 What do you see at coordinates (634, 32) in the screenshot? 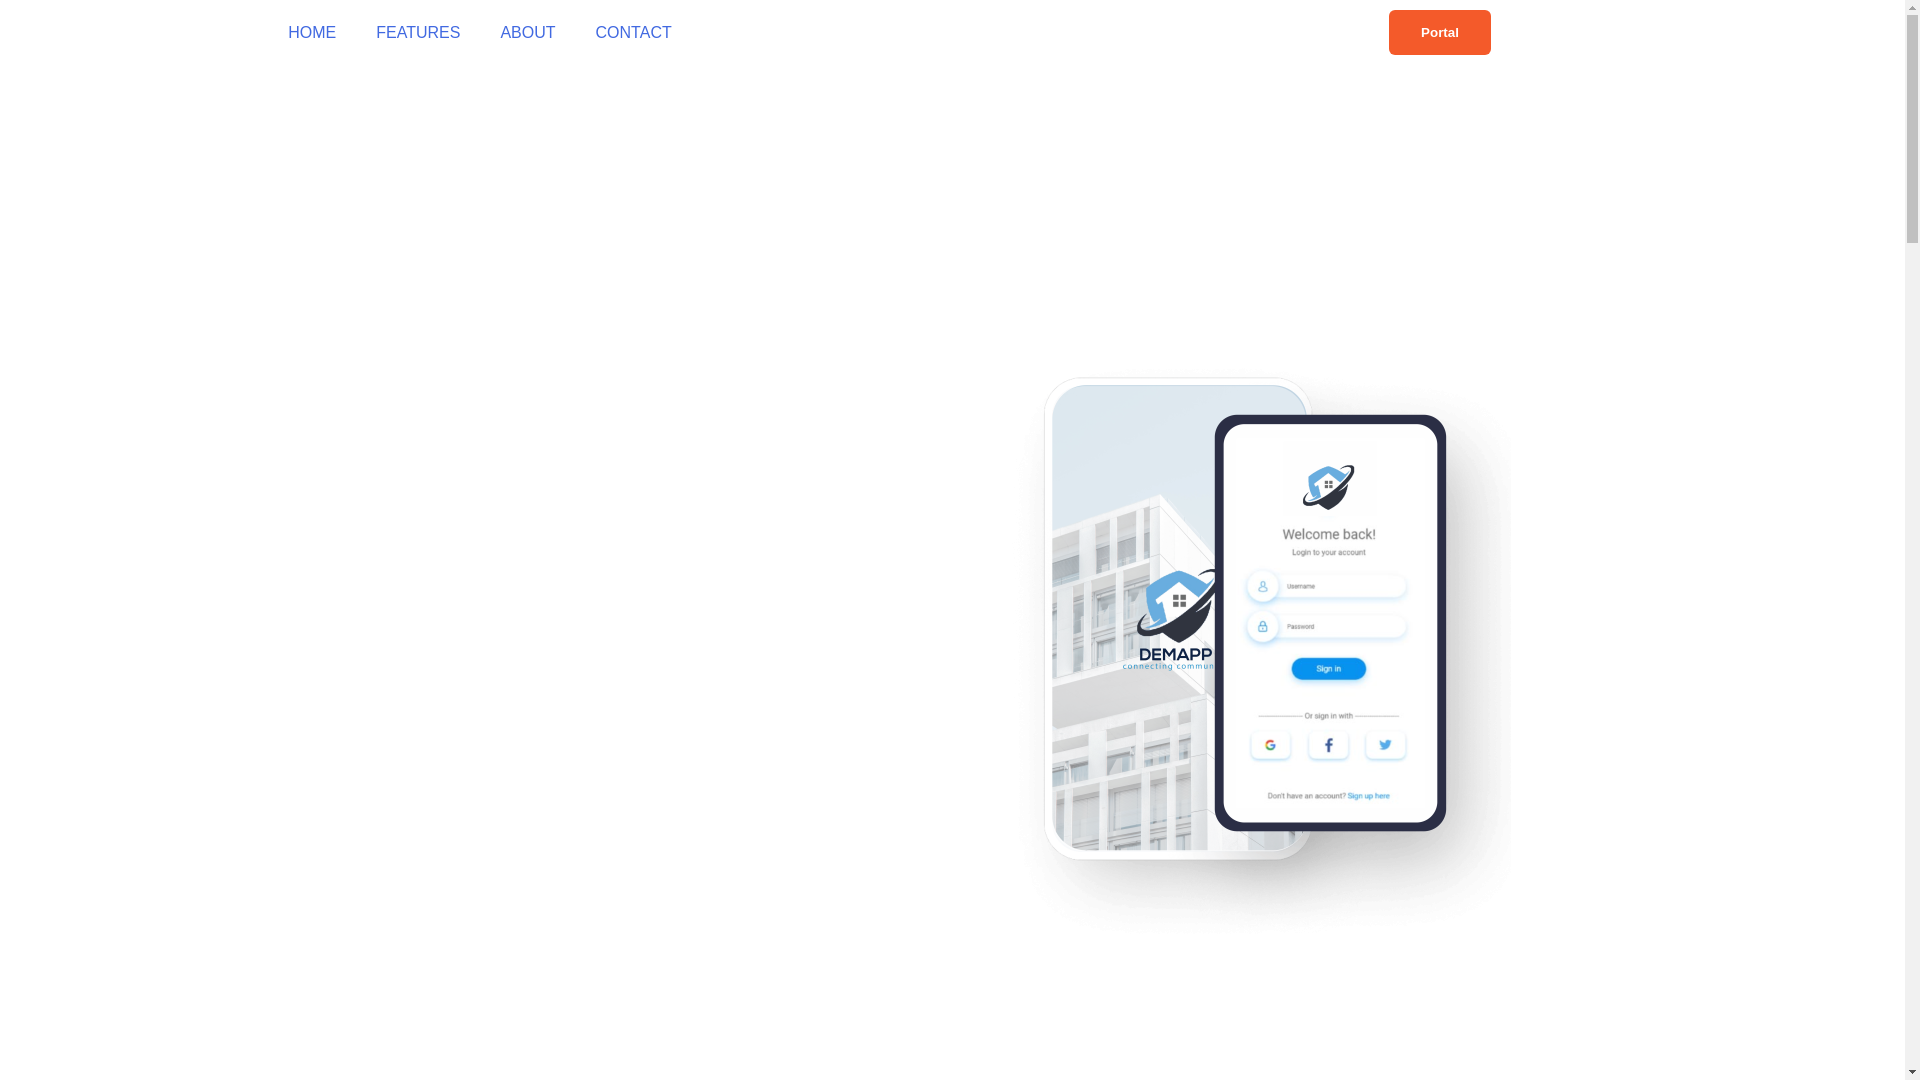
I see `CONTACT` at bounding box center [634, 32].